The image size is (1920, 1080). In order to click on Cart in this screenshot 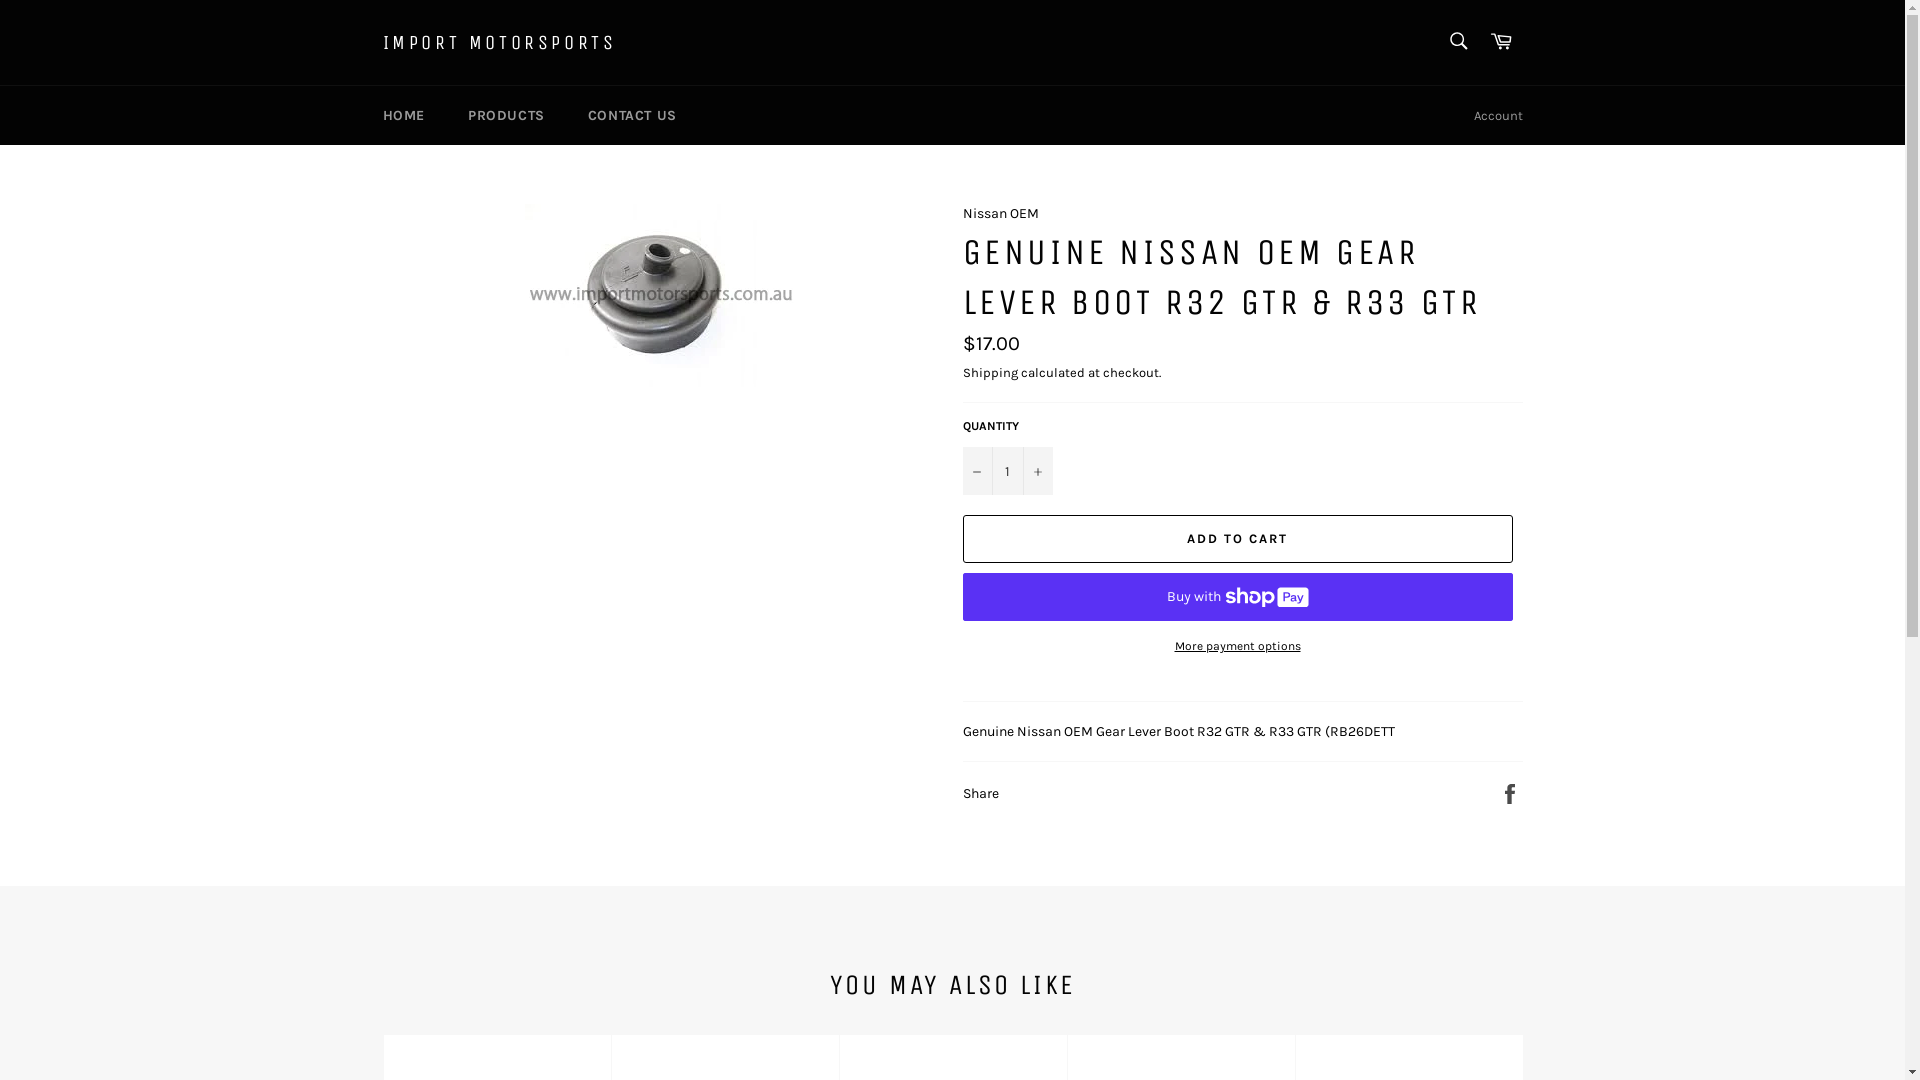, I will do `click(1501, 42)`.